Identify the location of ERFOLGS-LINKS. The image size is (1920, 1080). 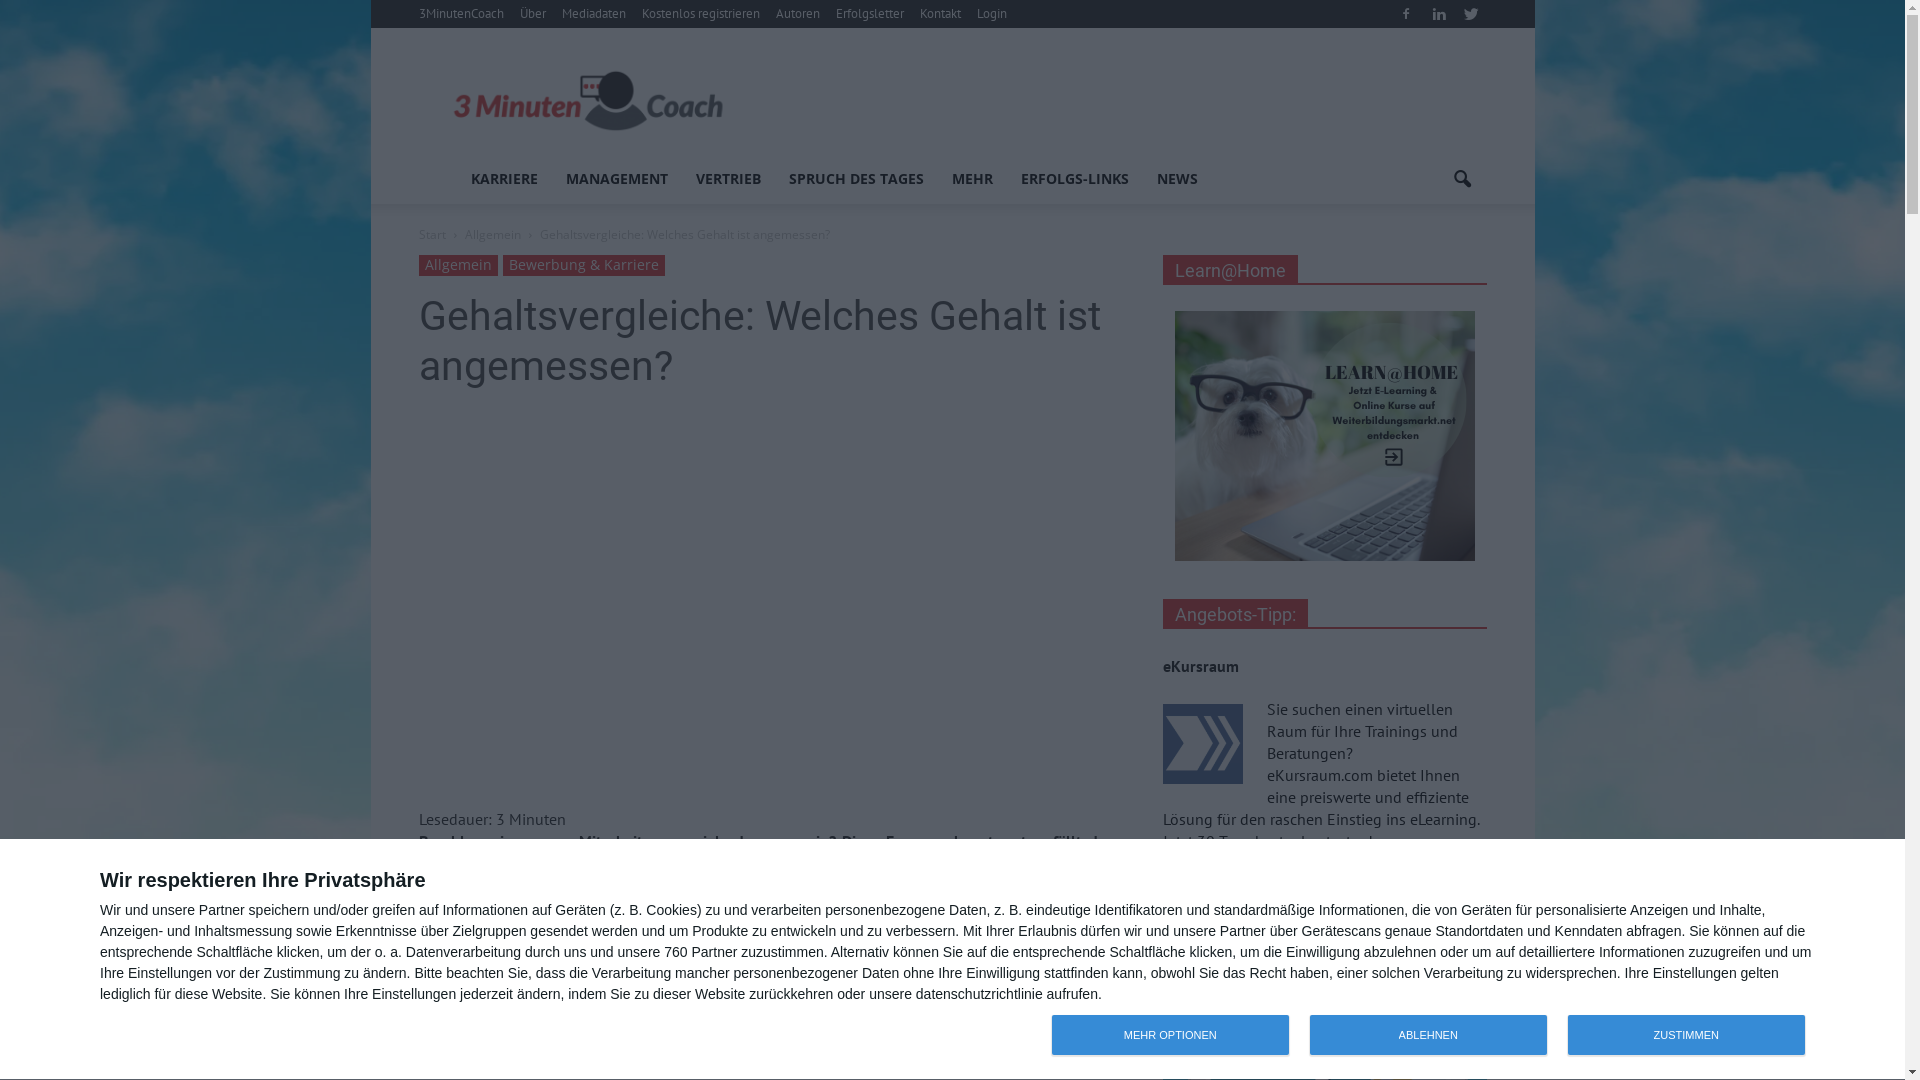
(1074, 179).